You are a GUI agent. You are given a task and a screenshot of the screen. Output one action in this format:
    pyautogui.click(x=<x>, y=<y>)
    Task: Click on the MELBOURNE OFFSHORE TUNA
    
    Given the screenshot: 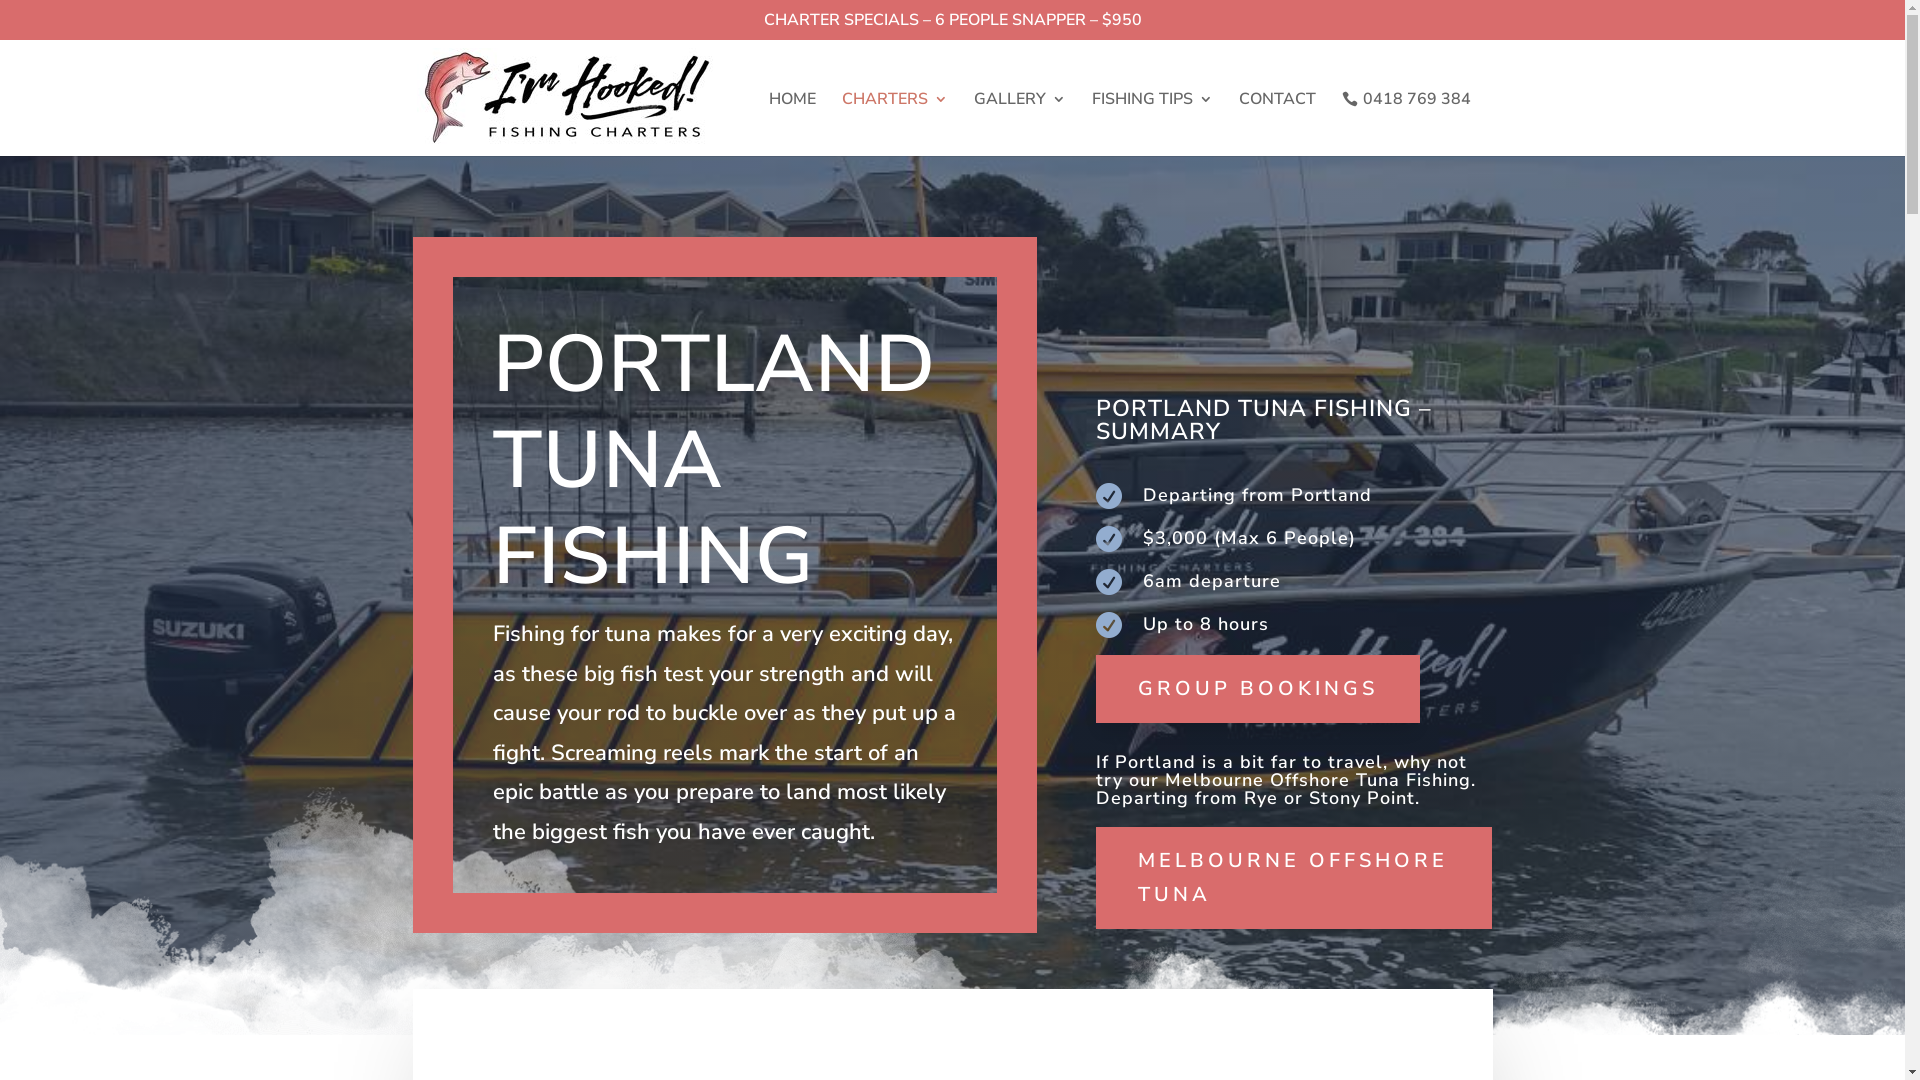 What is the action you would take?
    pyautogui.click(x=1294, y=878)
    